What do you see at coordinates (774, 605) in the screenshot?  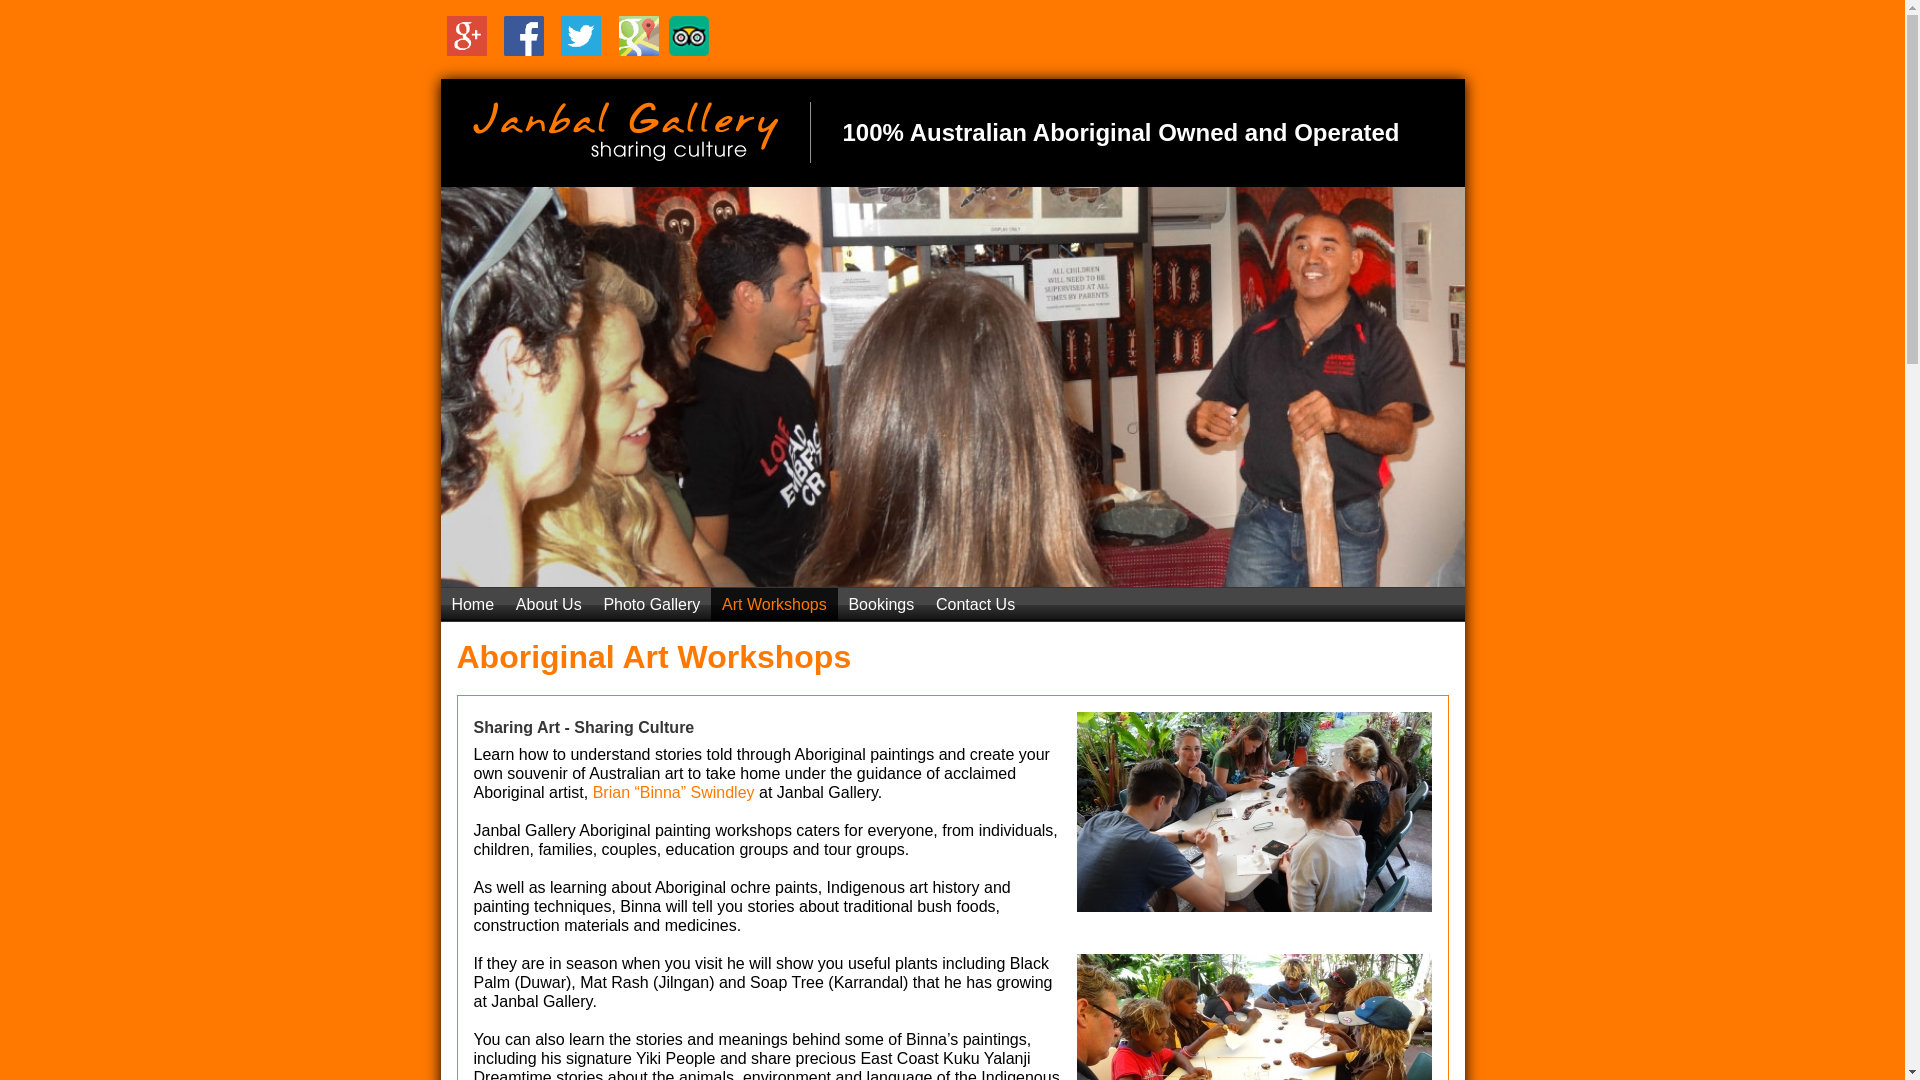 I see `Art Workshops` at bounding box center [774, 605].